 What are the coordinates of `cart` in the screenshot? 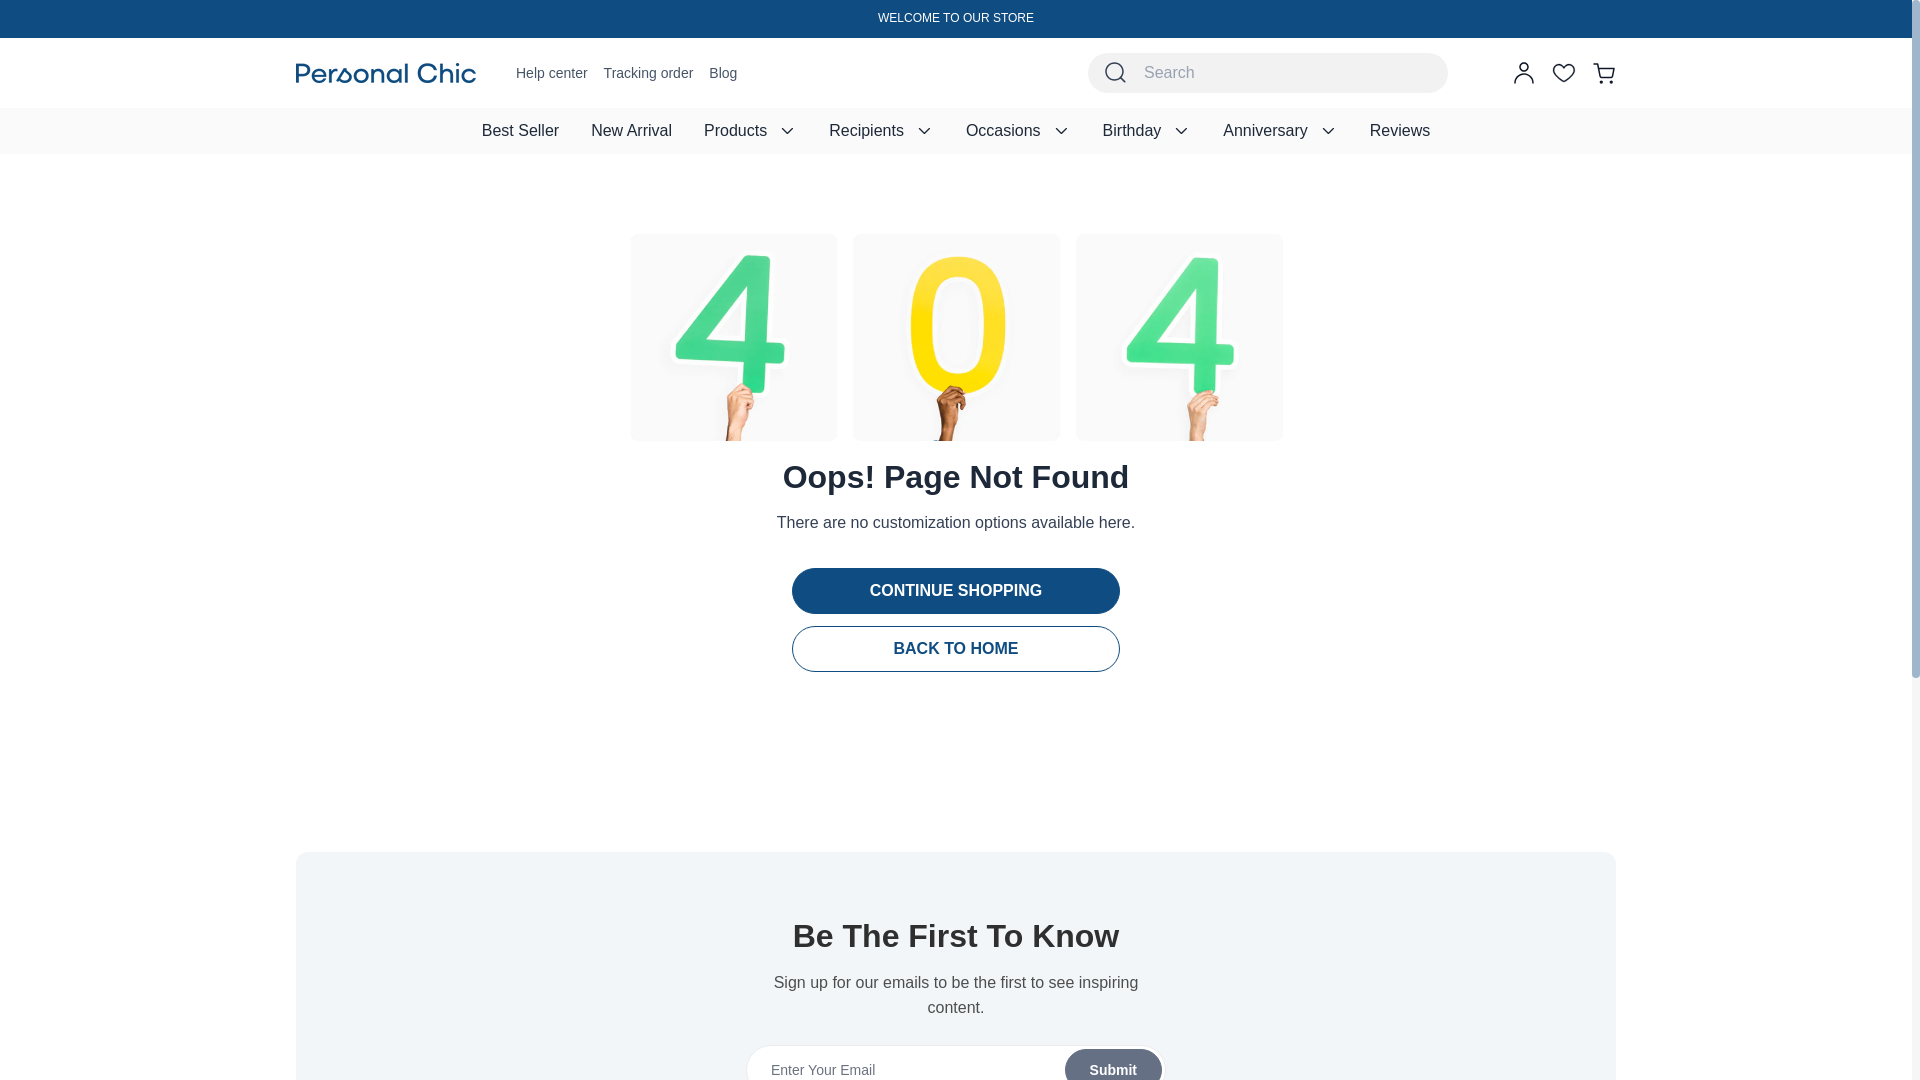 It's located at (1604, 72).